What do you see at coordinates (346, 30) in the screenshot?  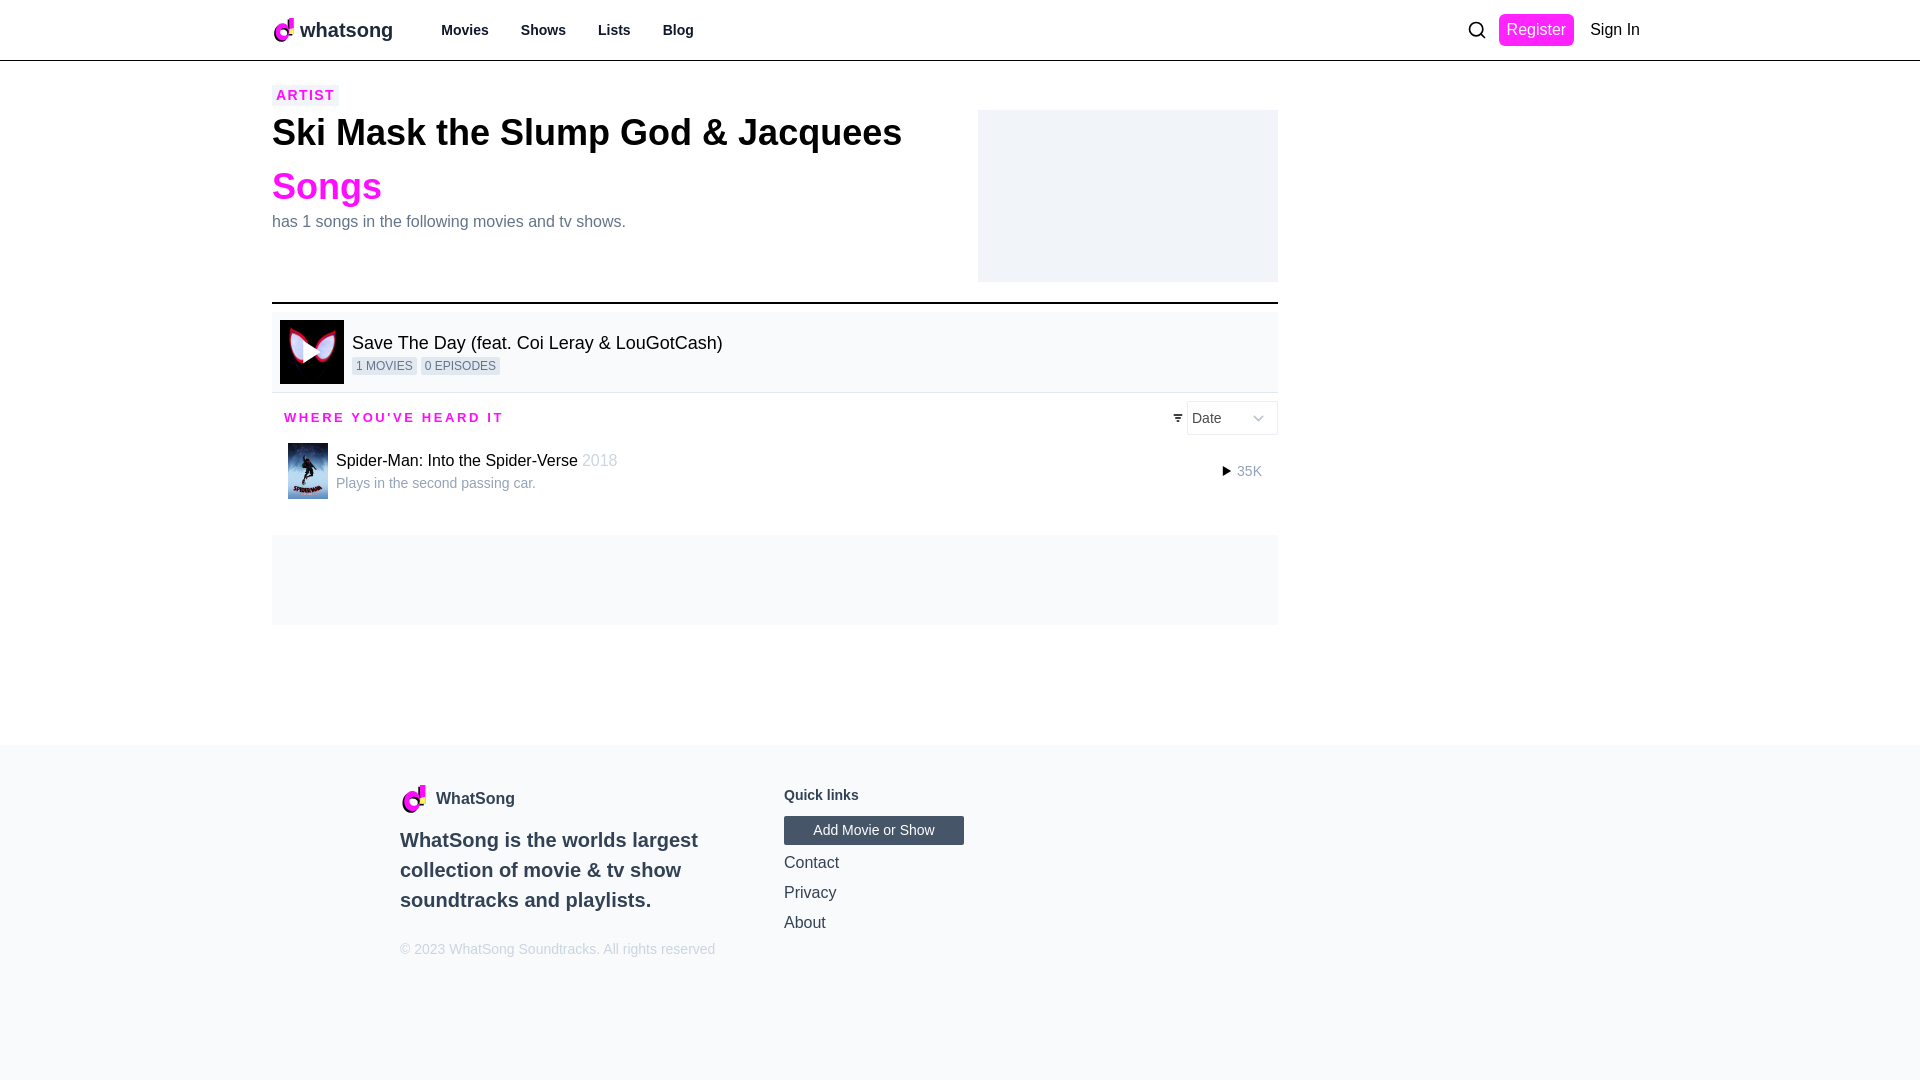 I see `whatsong` at bounding box center [346, 30].